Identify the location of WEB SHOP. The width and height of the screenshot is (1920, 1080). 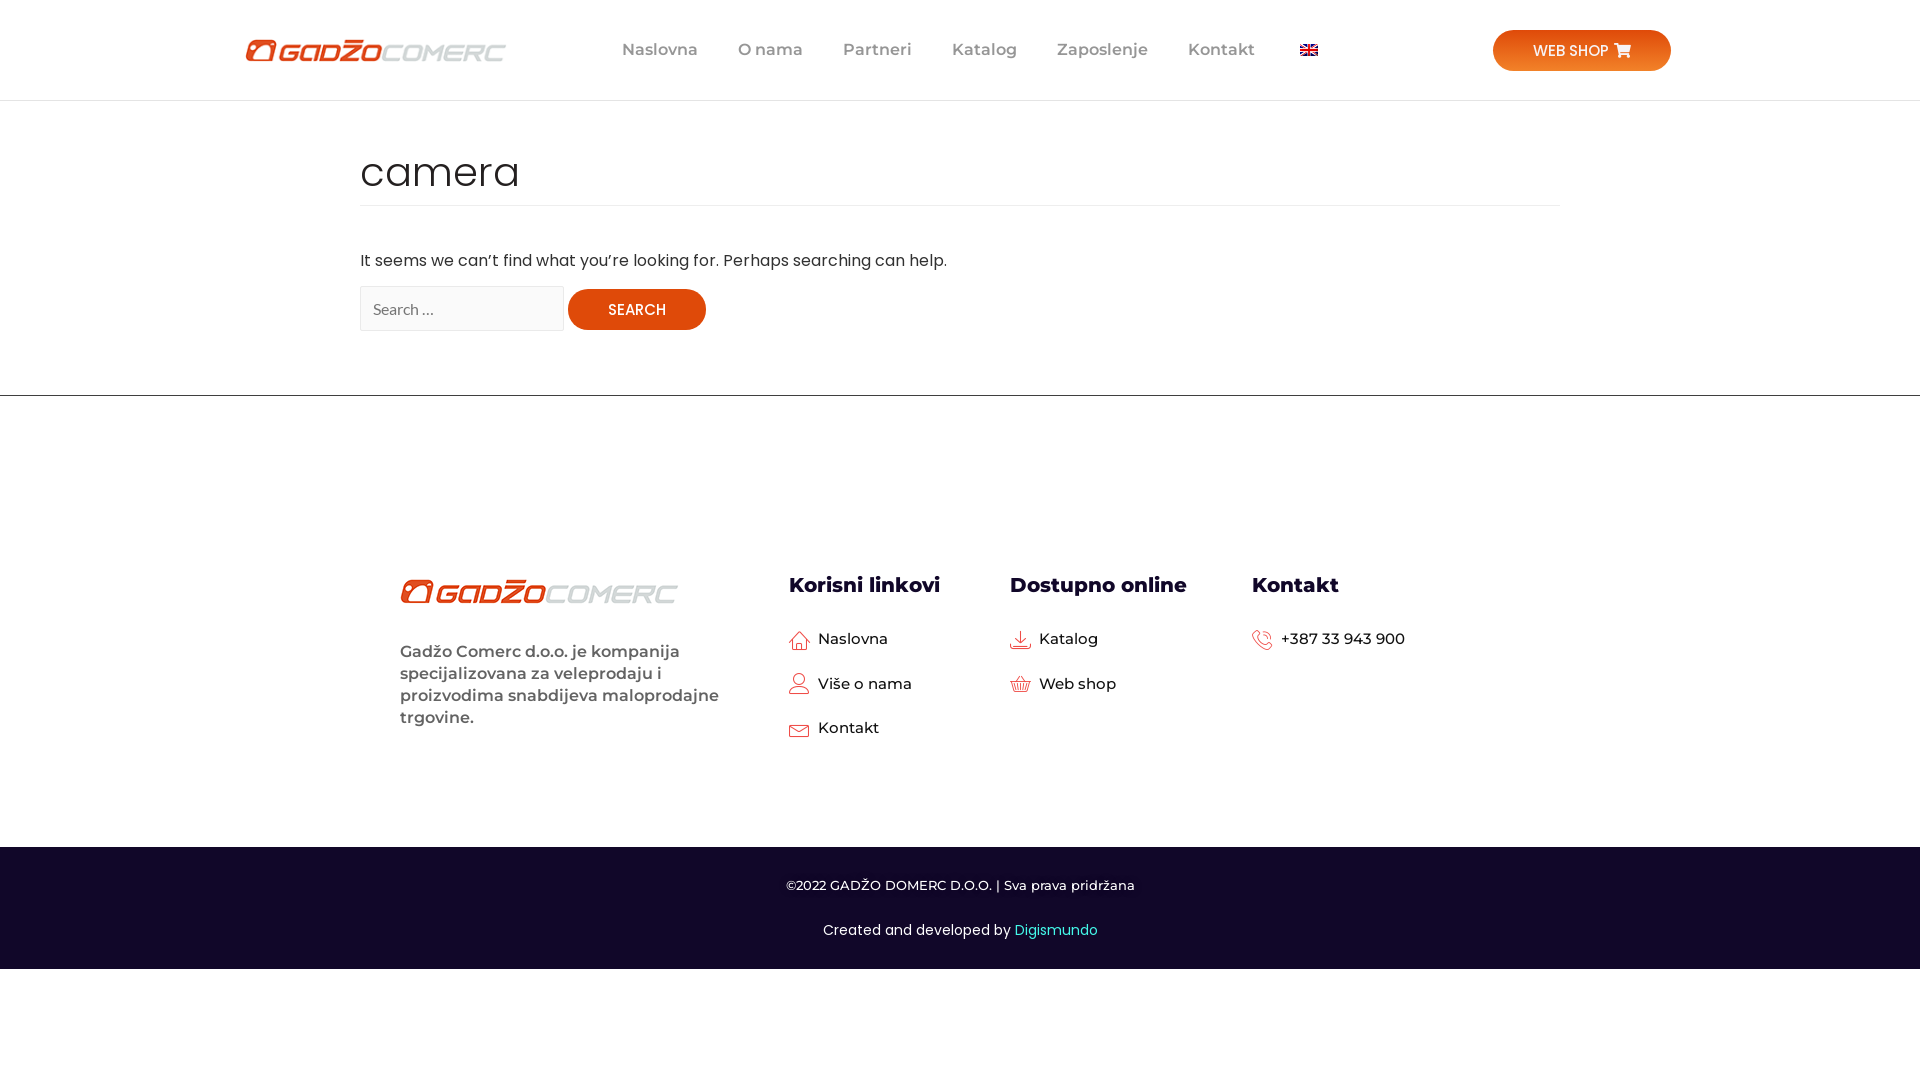
(1582, 50).